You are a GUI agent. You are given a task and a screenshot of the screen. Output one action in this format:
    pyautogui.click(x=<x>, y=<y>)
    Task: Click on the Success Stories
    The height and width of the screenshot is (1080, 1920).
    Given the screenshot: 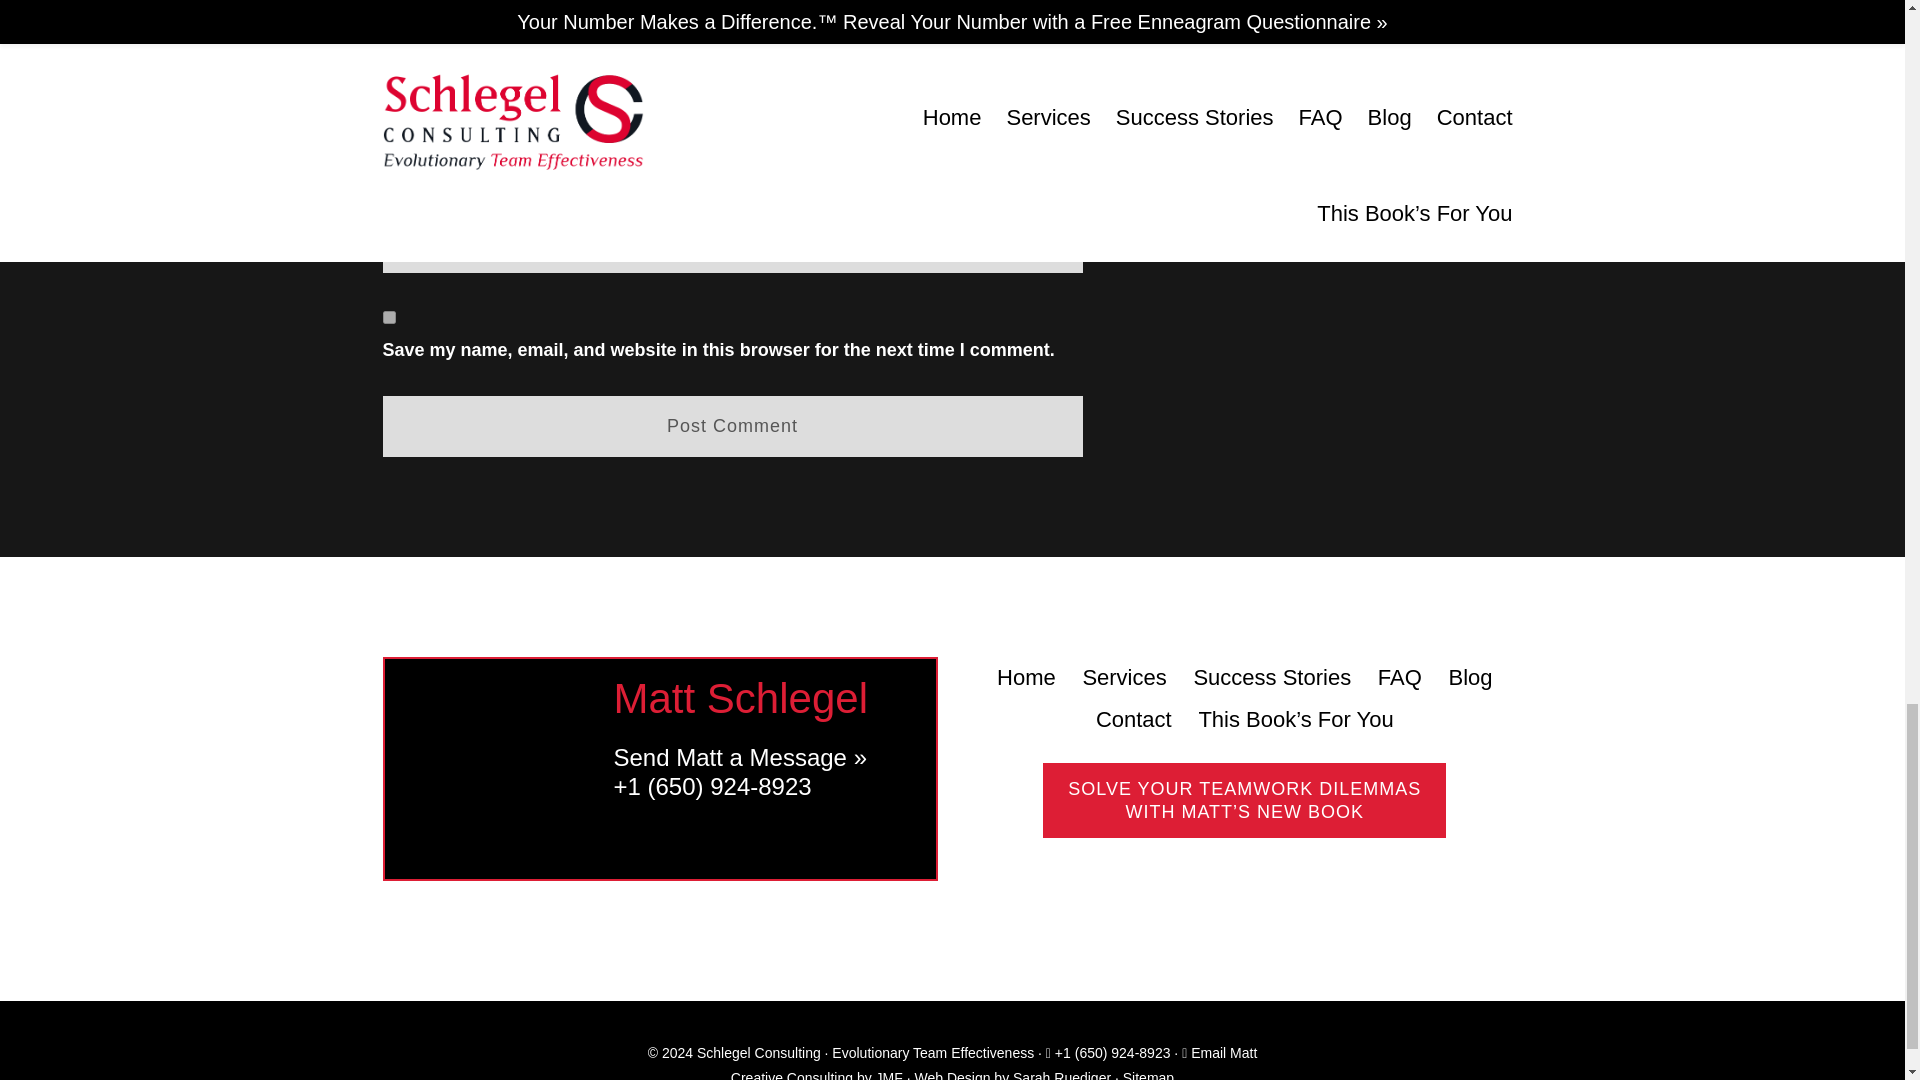 What is the action you would take?
    pyautogui.click(x=1272, y=677)
    